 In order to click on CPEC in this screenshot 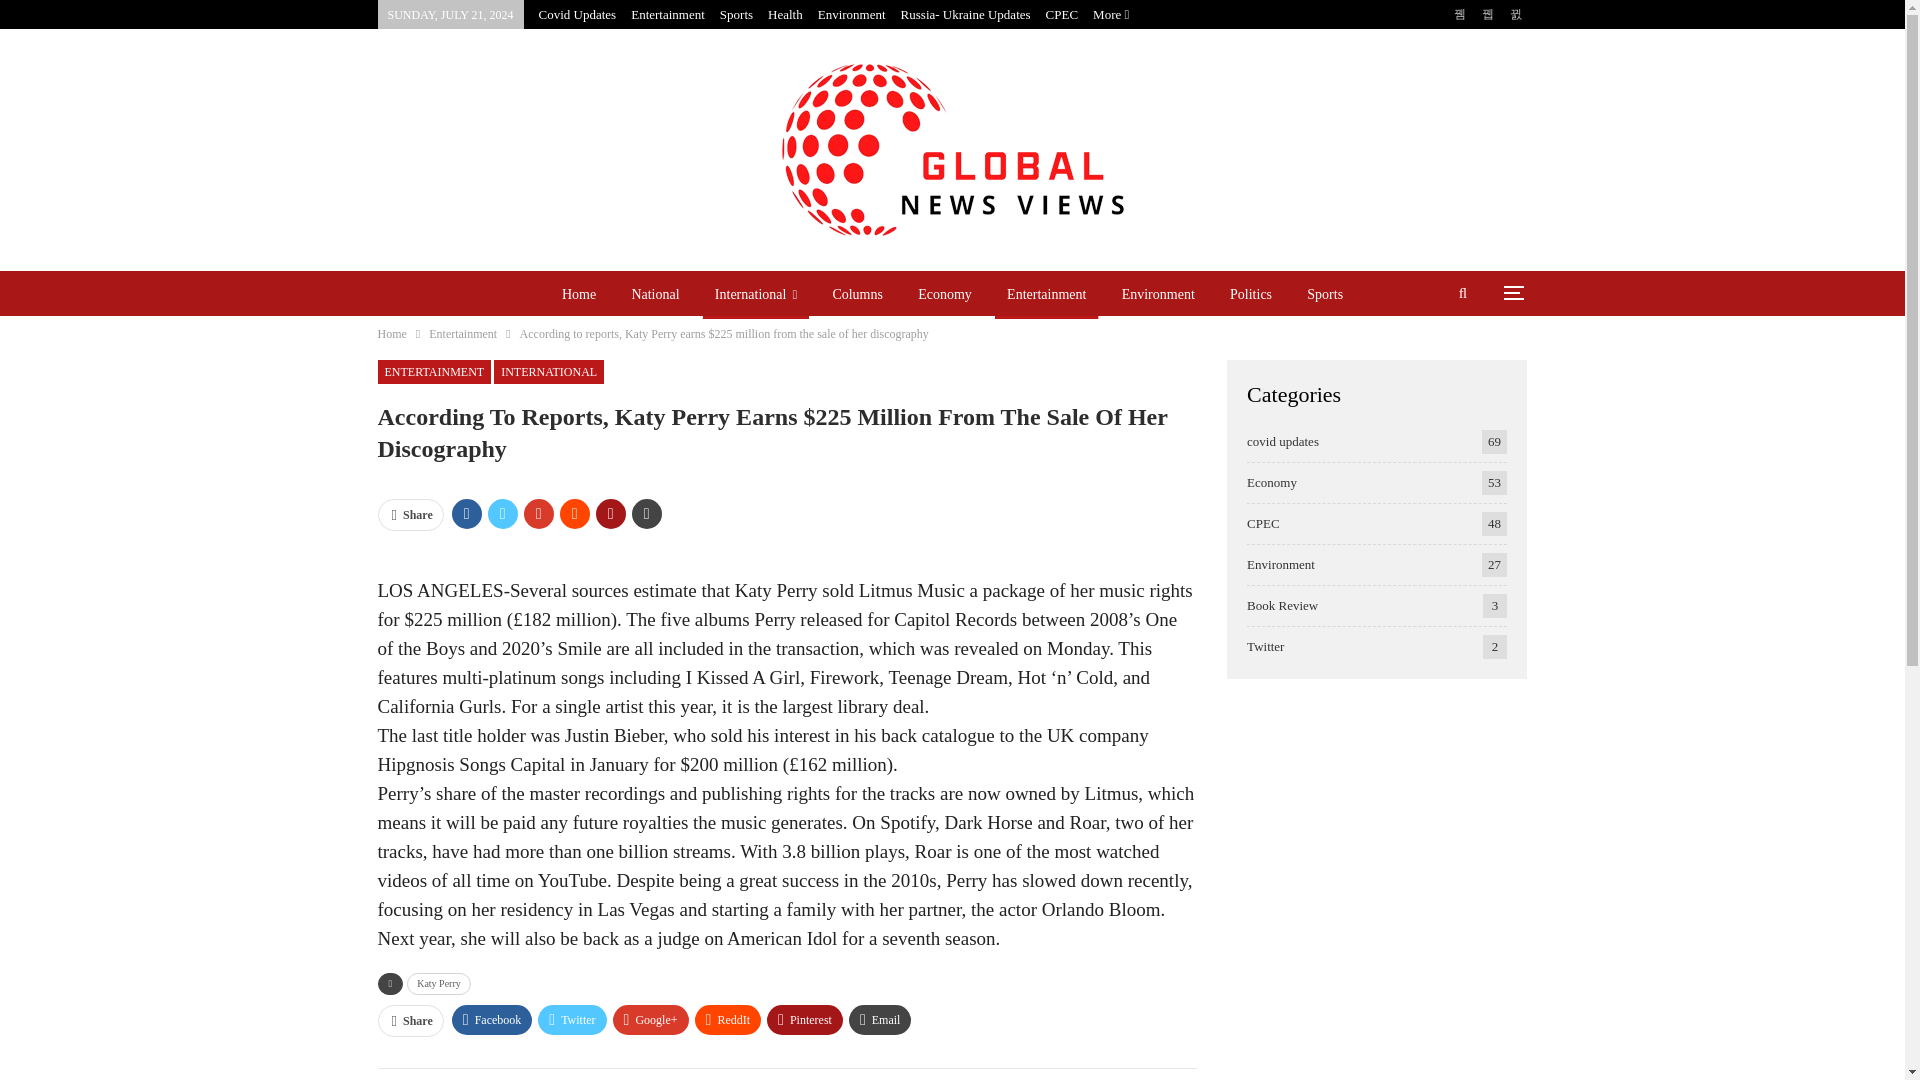, I will do `click(1062, 14)`.